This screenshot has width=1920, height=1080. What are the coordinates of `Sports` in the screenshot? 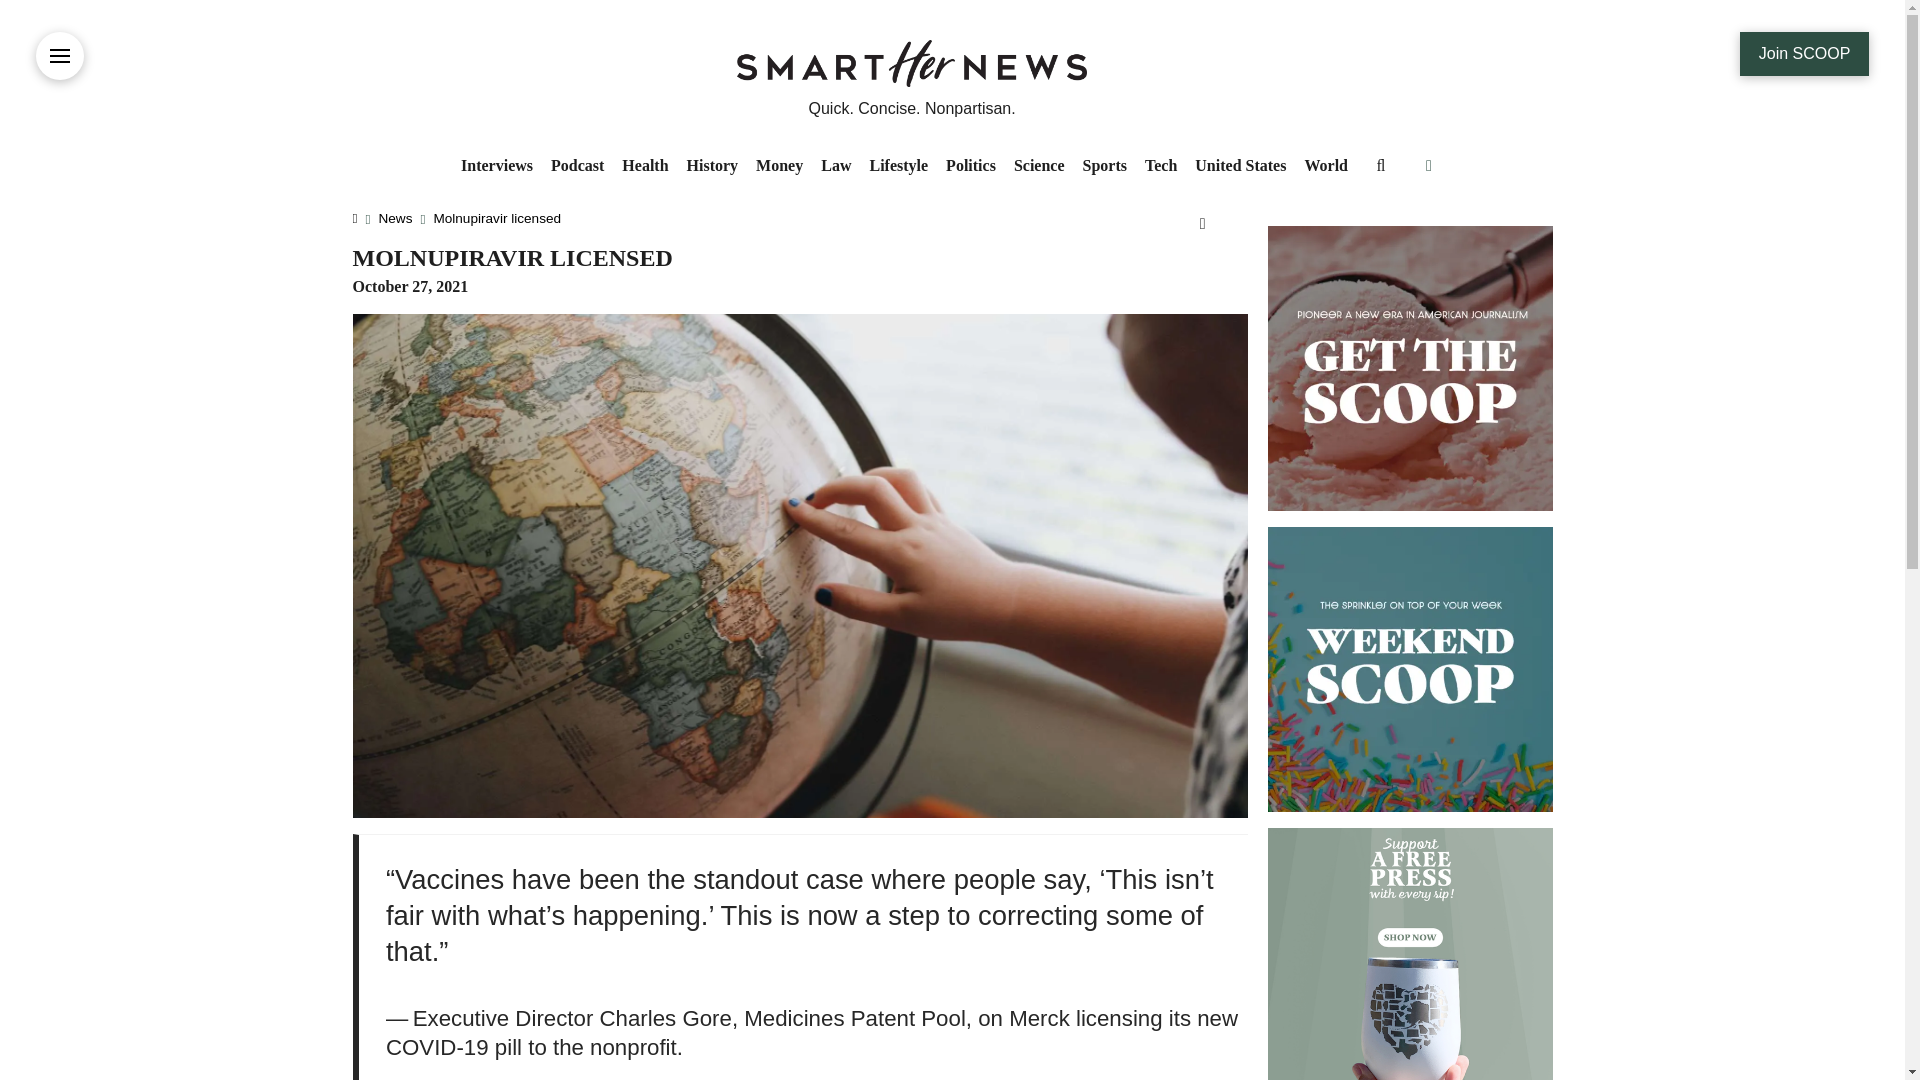 It's located at (1104, 166).